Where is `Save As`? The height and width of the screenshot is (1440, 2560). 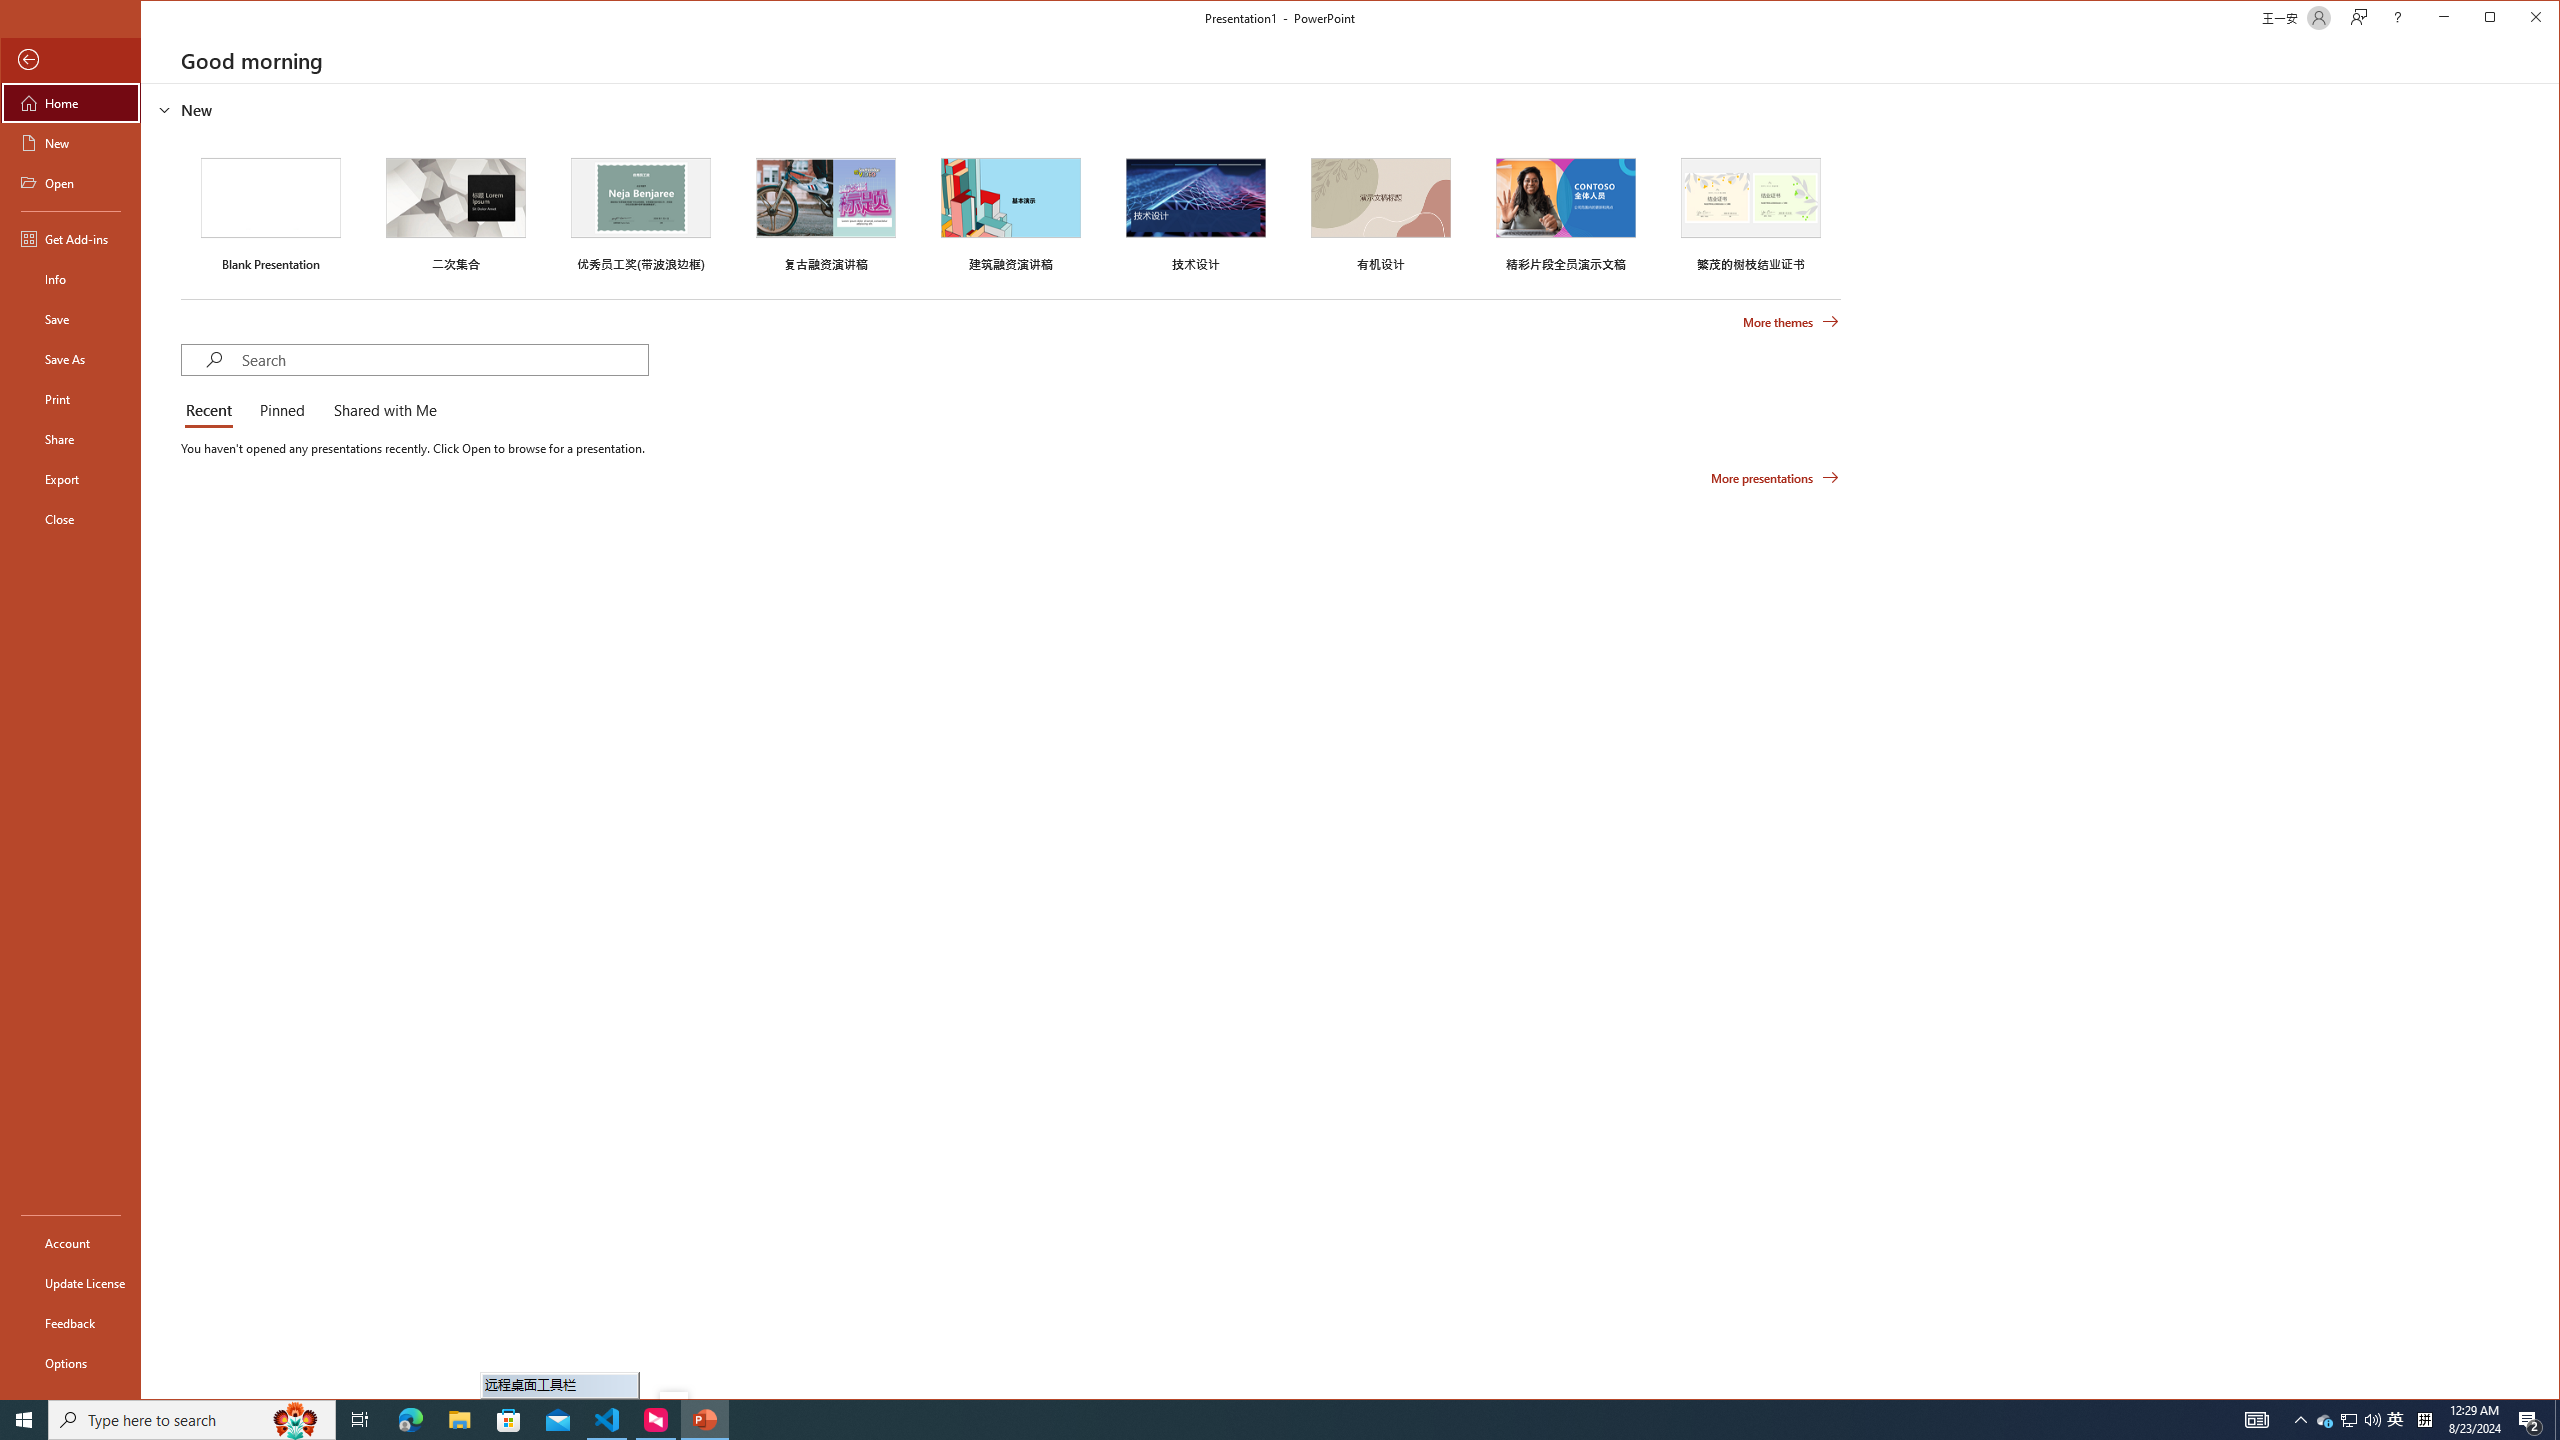
Save As is located at coordinates (70, 358).